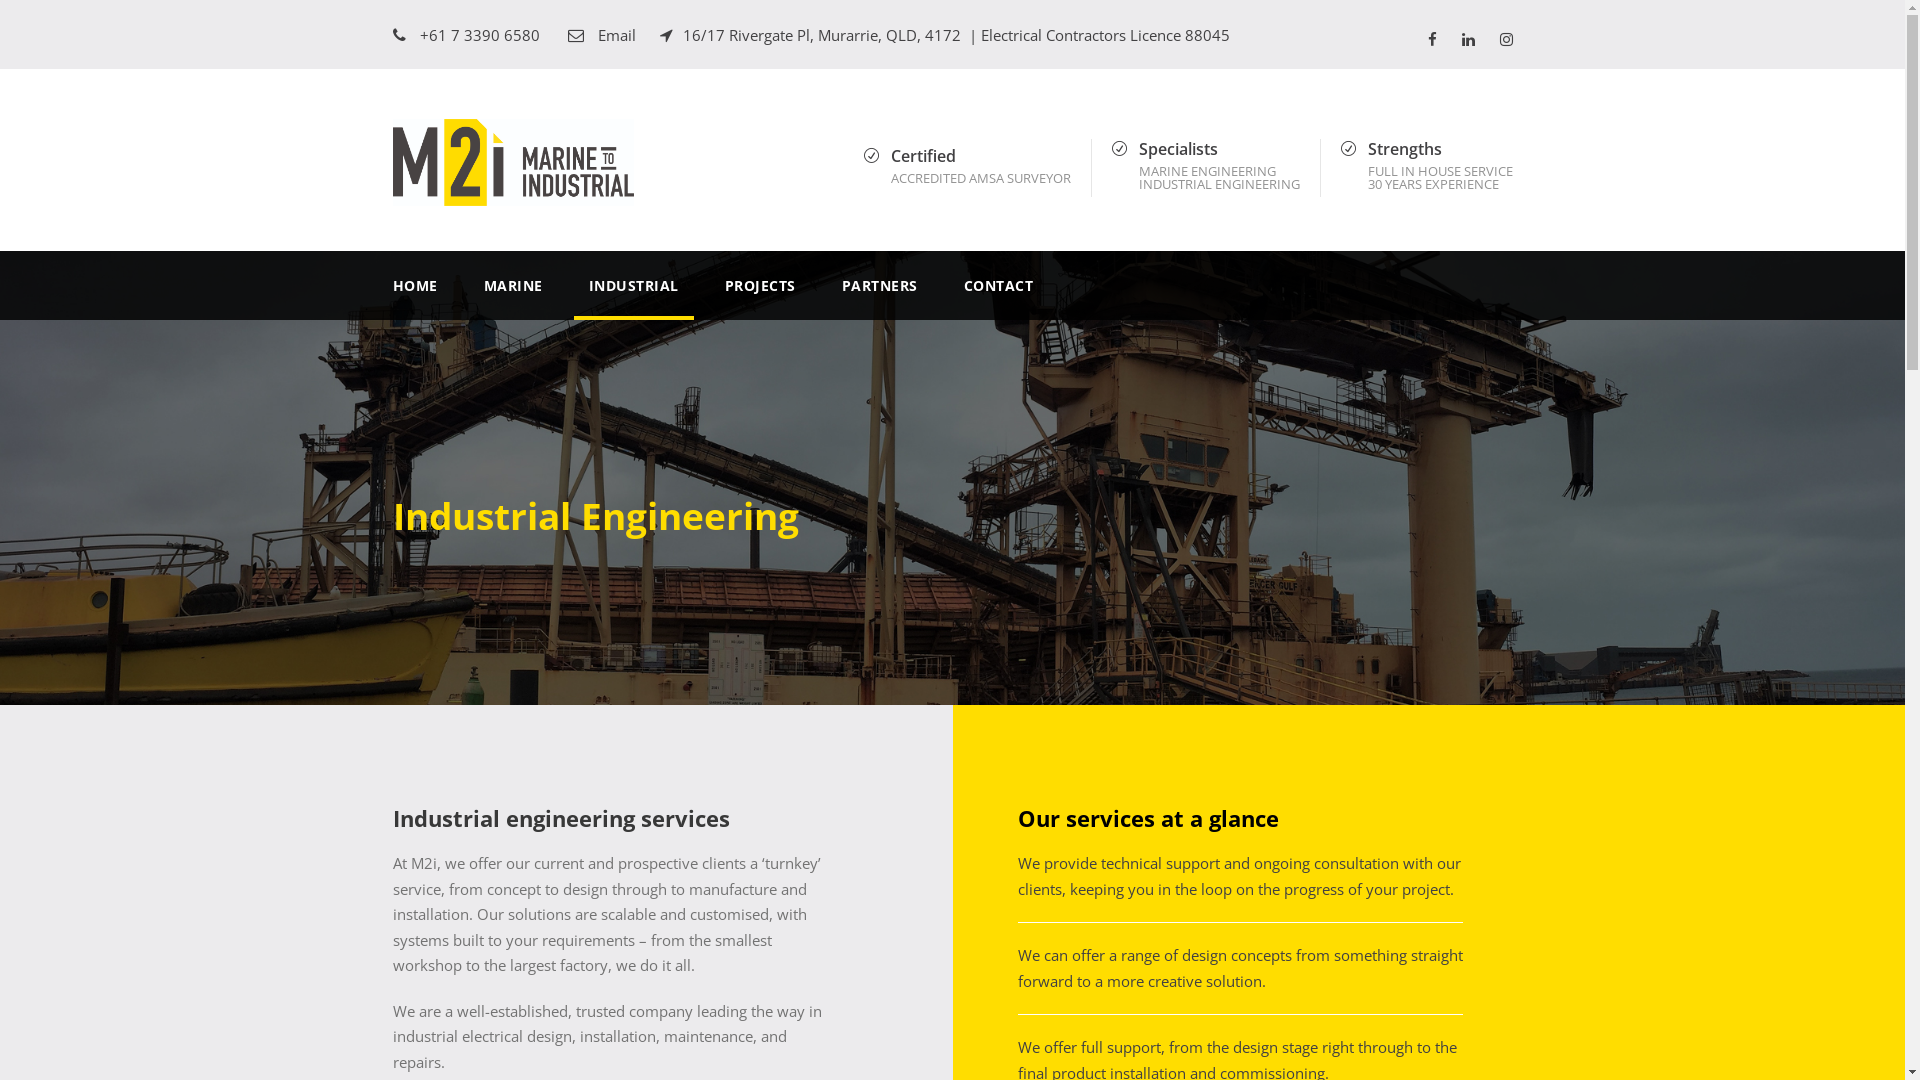  I want to click on PARTNERS, so click(880, 298).